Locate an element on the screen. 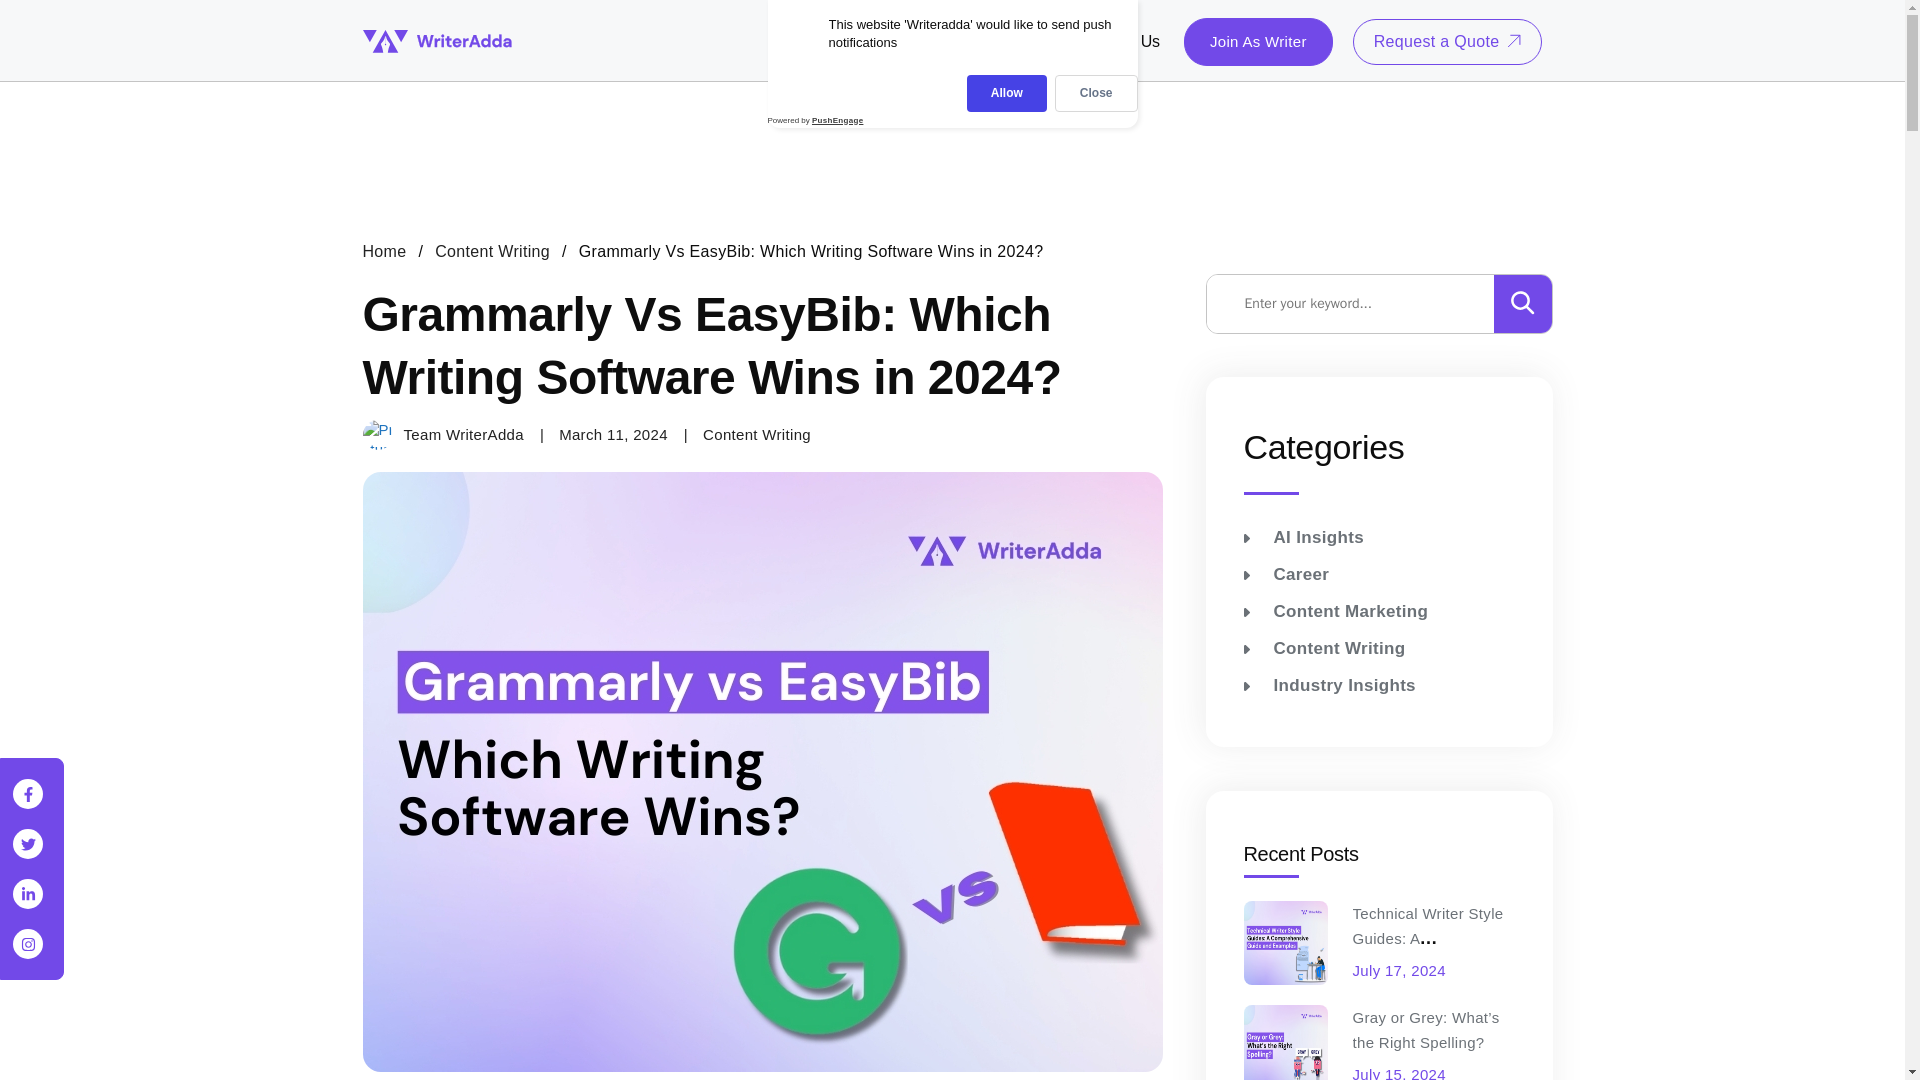 The width and height of the screenshot is (1920, 1080). Search is located at coordinates (1363, 304).